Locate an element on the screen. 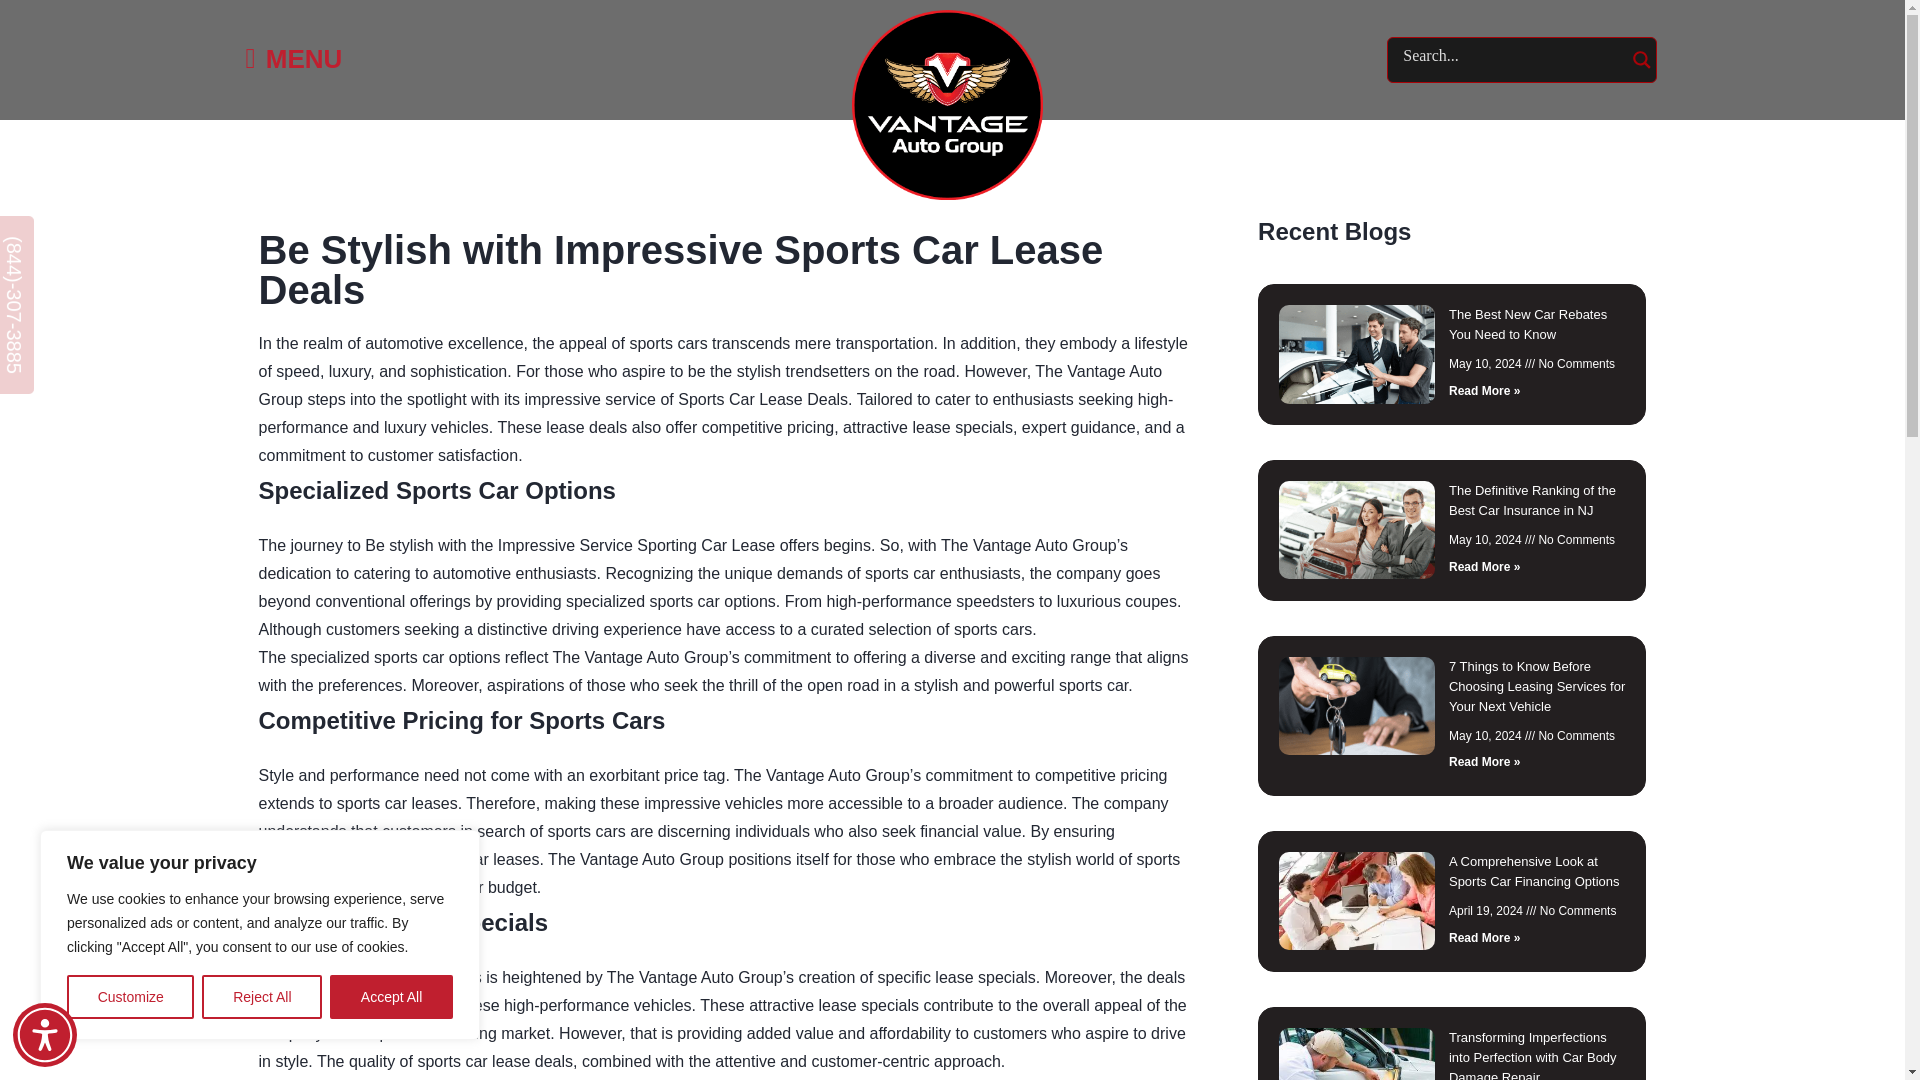 The width and height of the screenshot is (1920, 1080). Customize is located at coordinates (130, 997).